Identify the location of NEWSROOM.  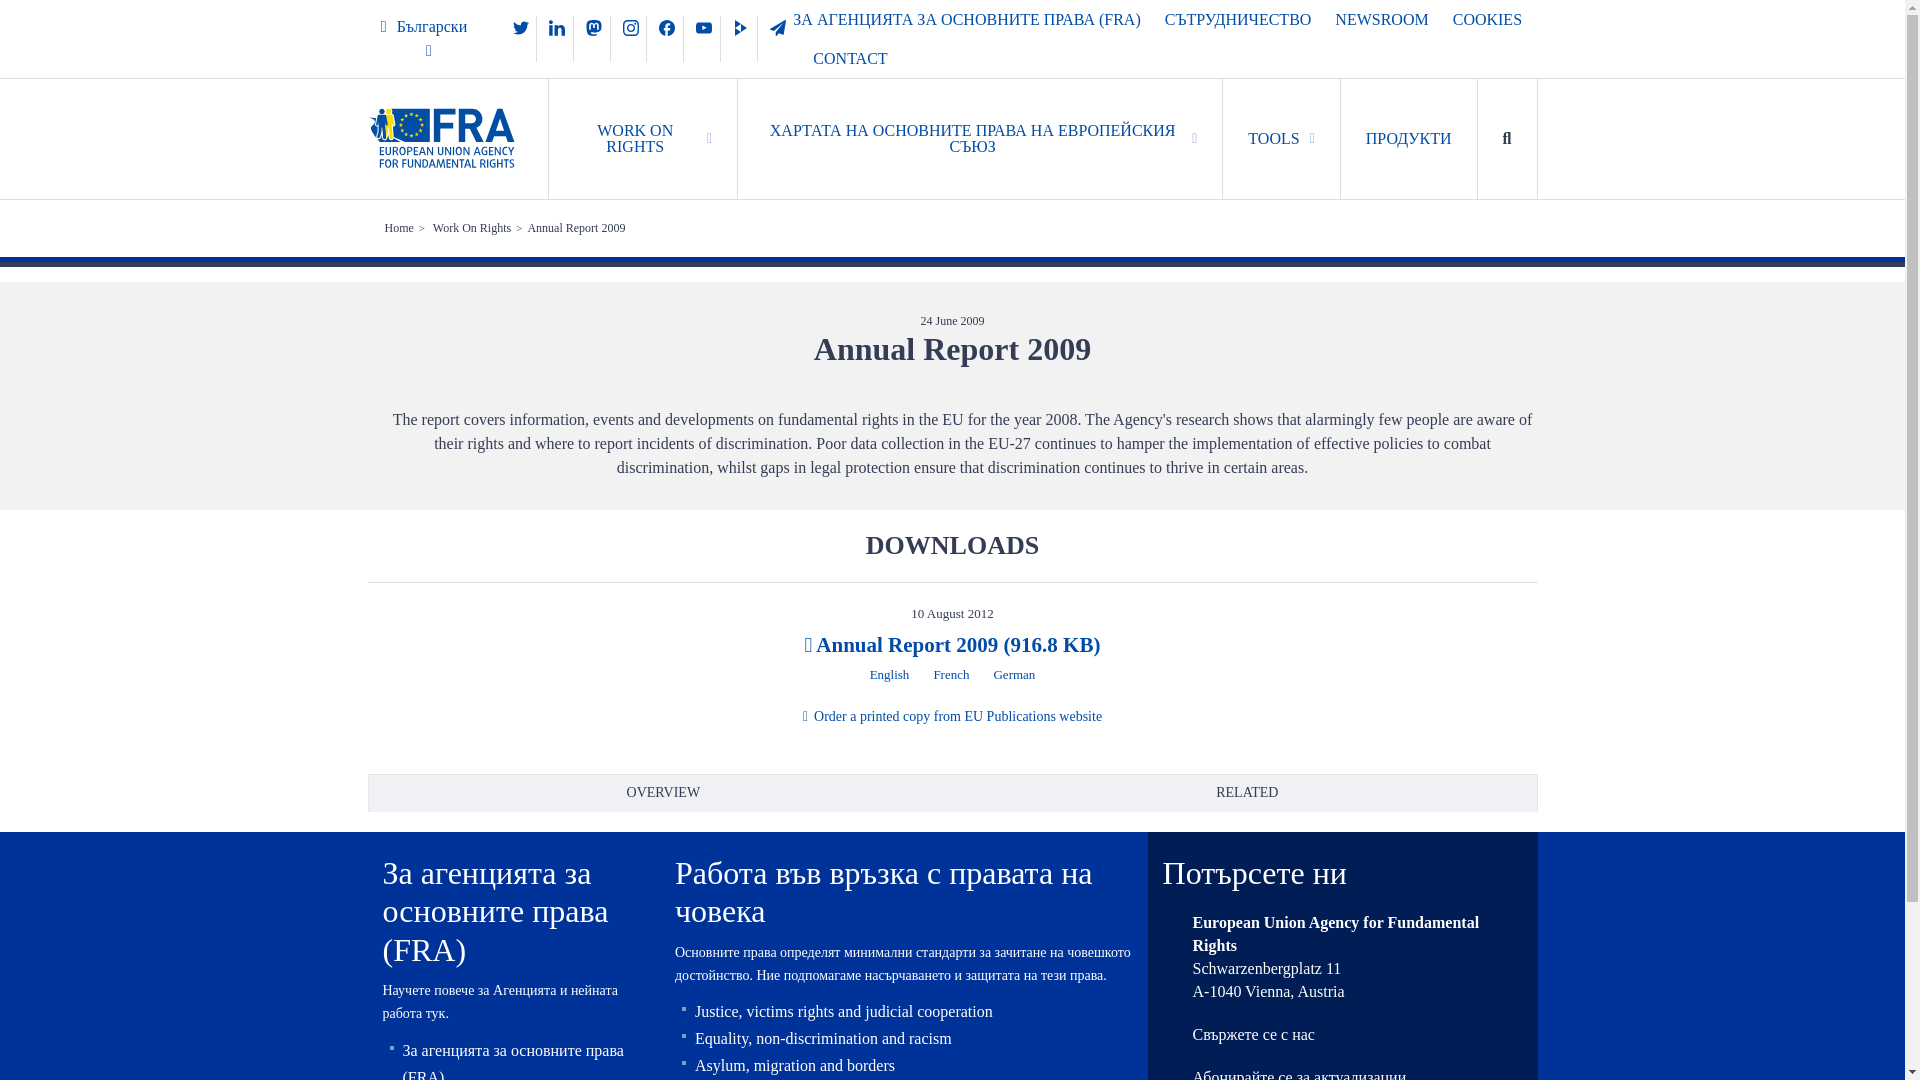
(1381, 19).